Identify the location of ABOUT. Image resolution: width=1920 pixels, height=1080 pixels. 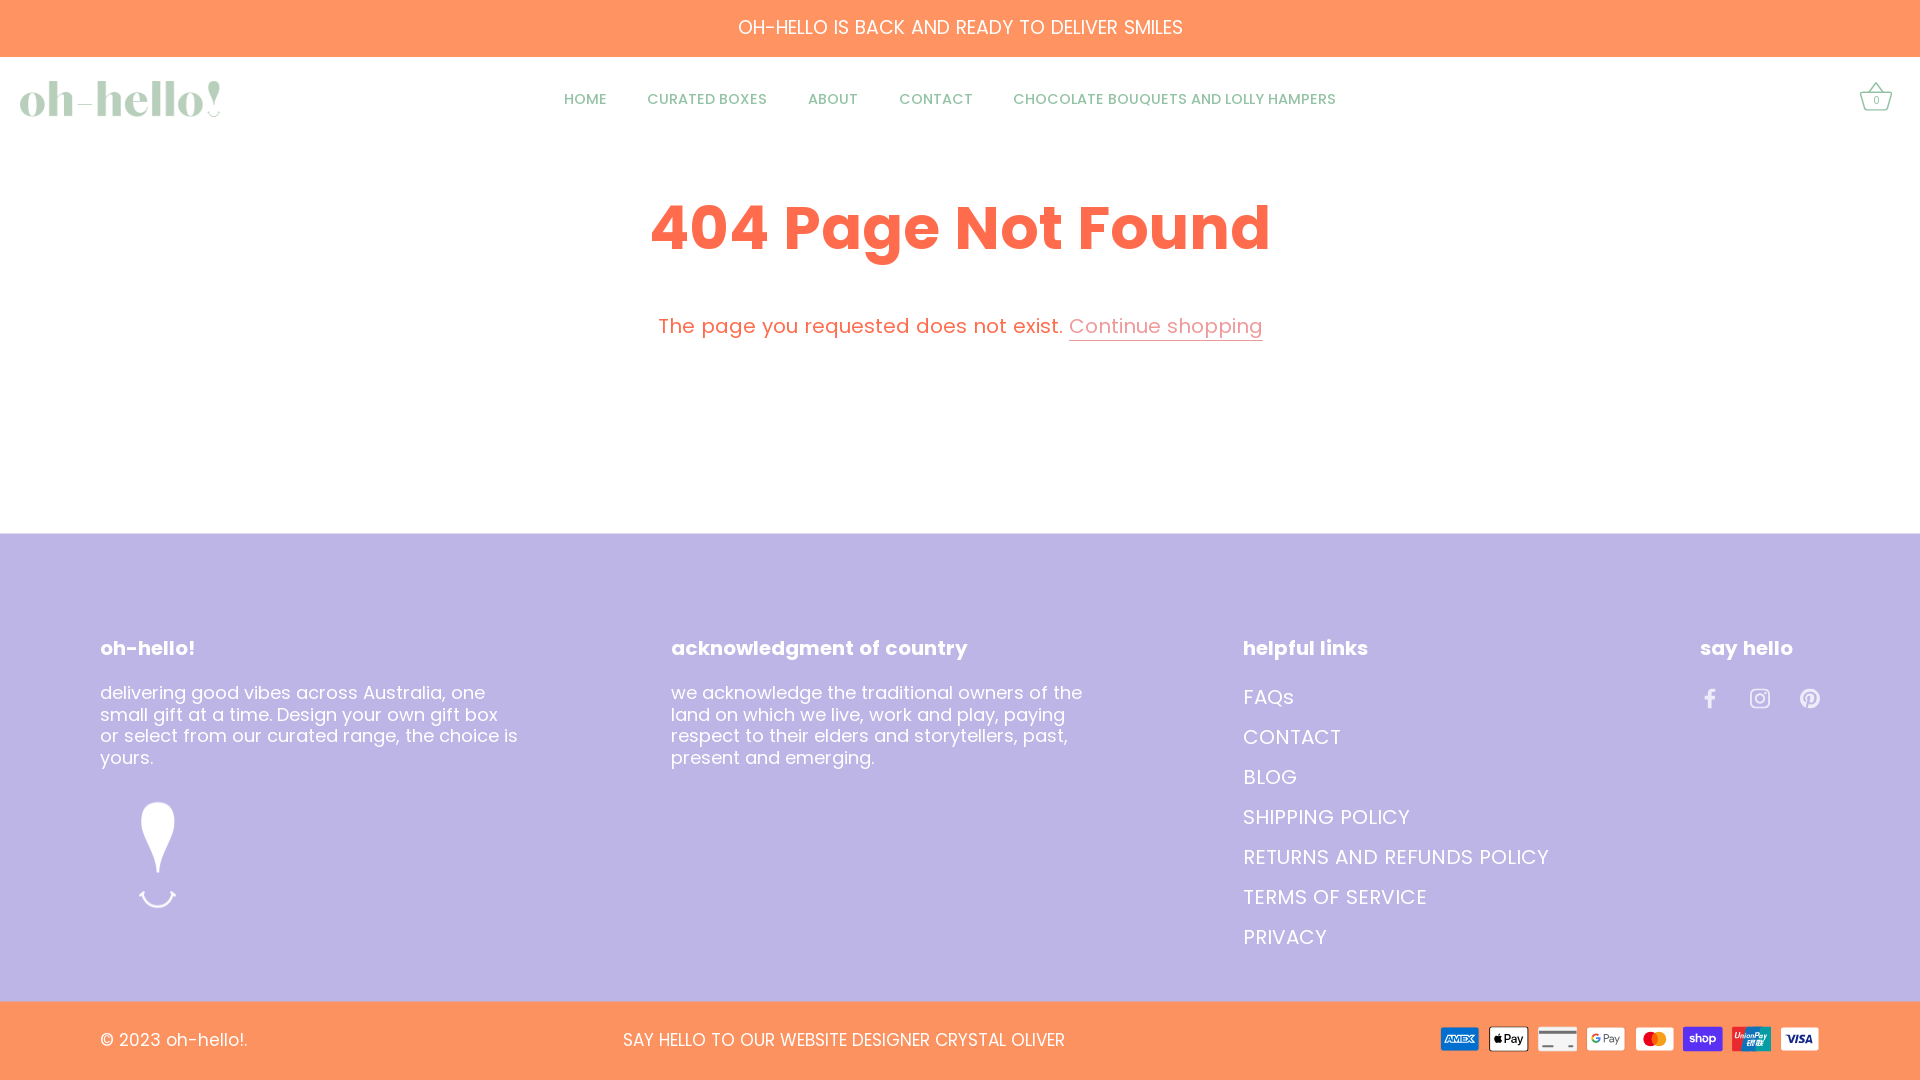
(834, 99).